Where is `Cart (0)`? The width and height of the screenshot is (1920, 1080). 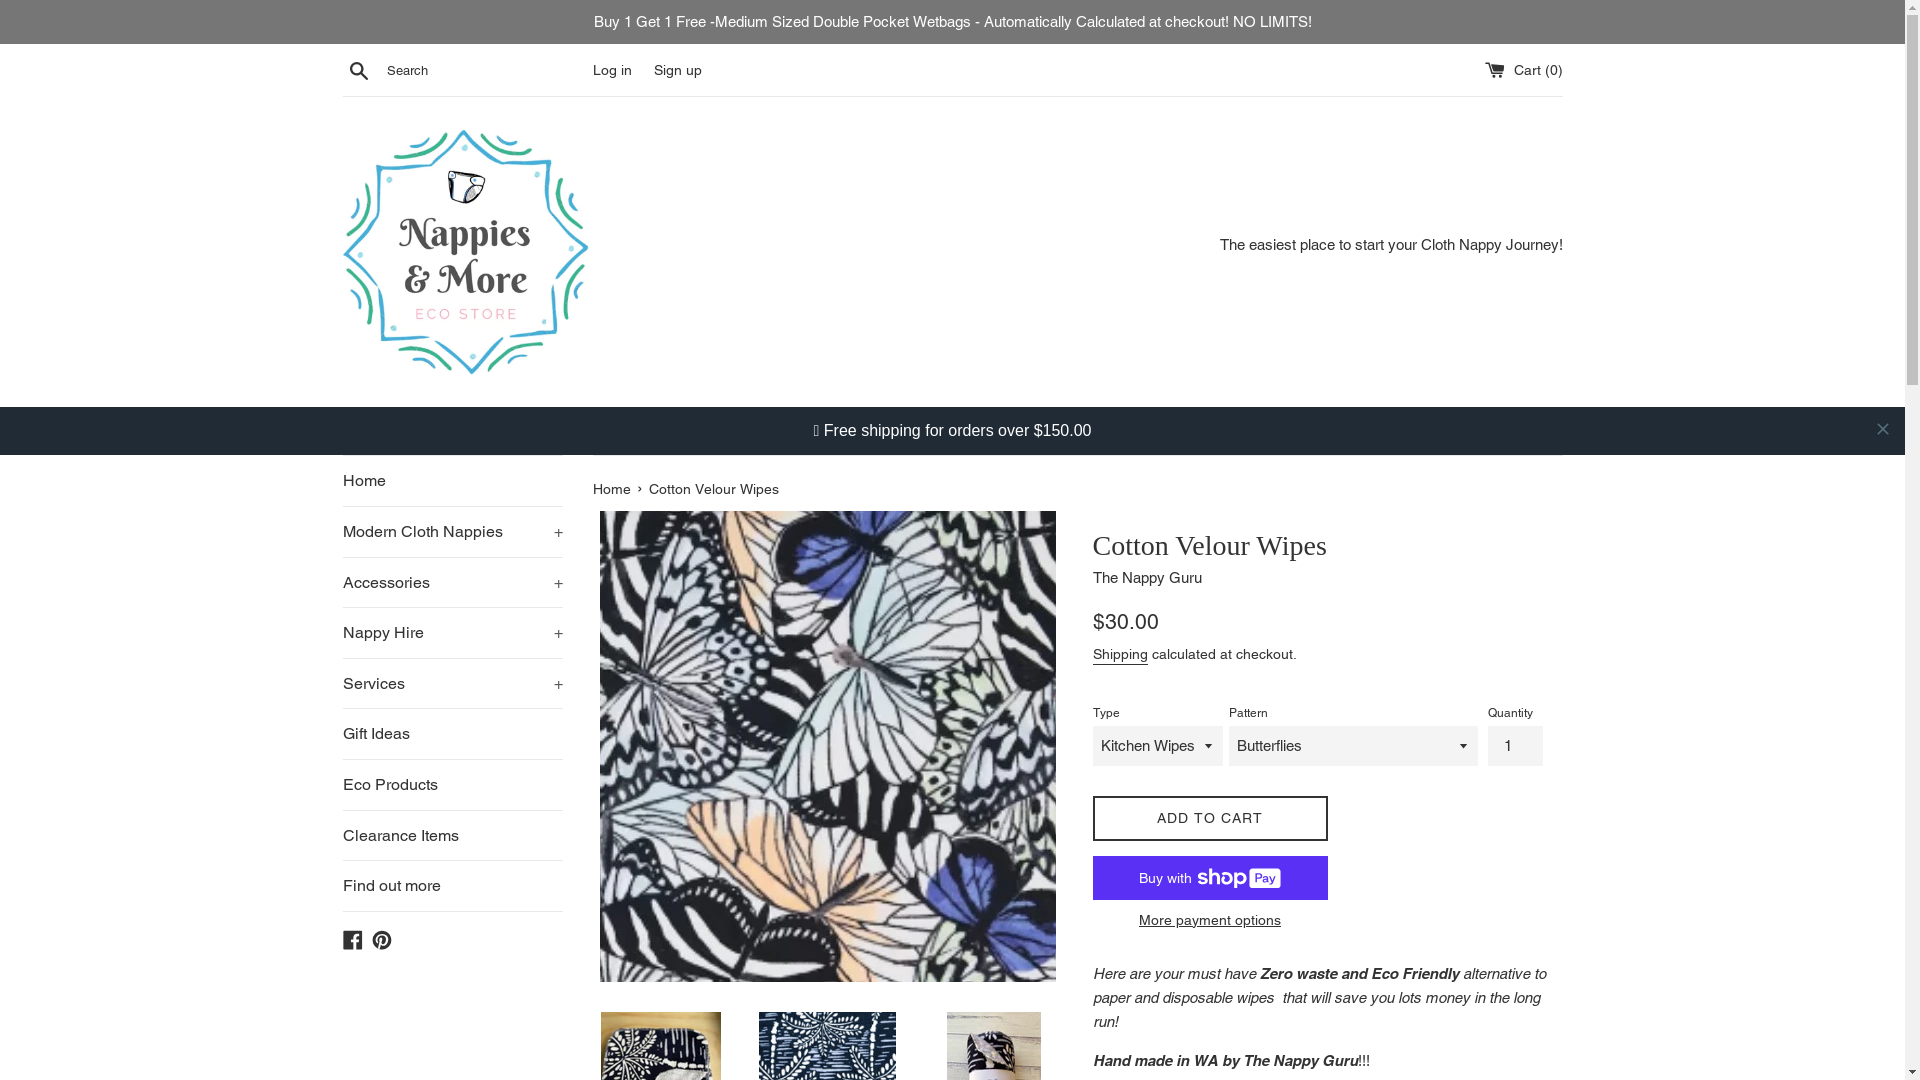
Cart (0) is located at coordinates (1523, 70).